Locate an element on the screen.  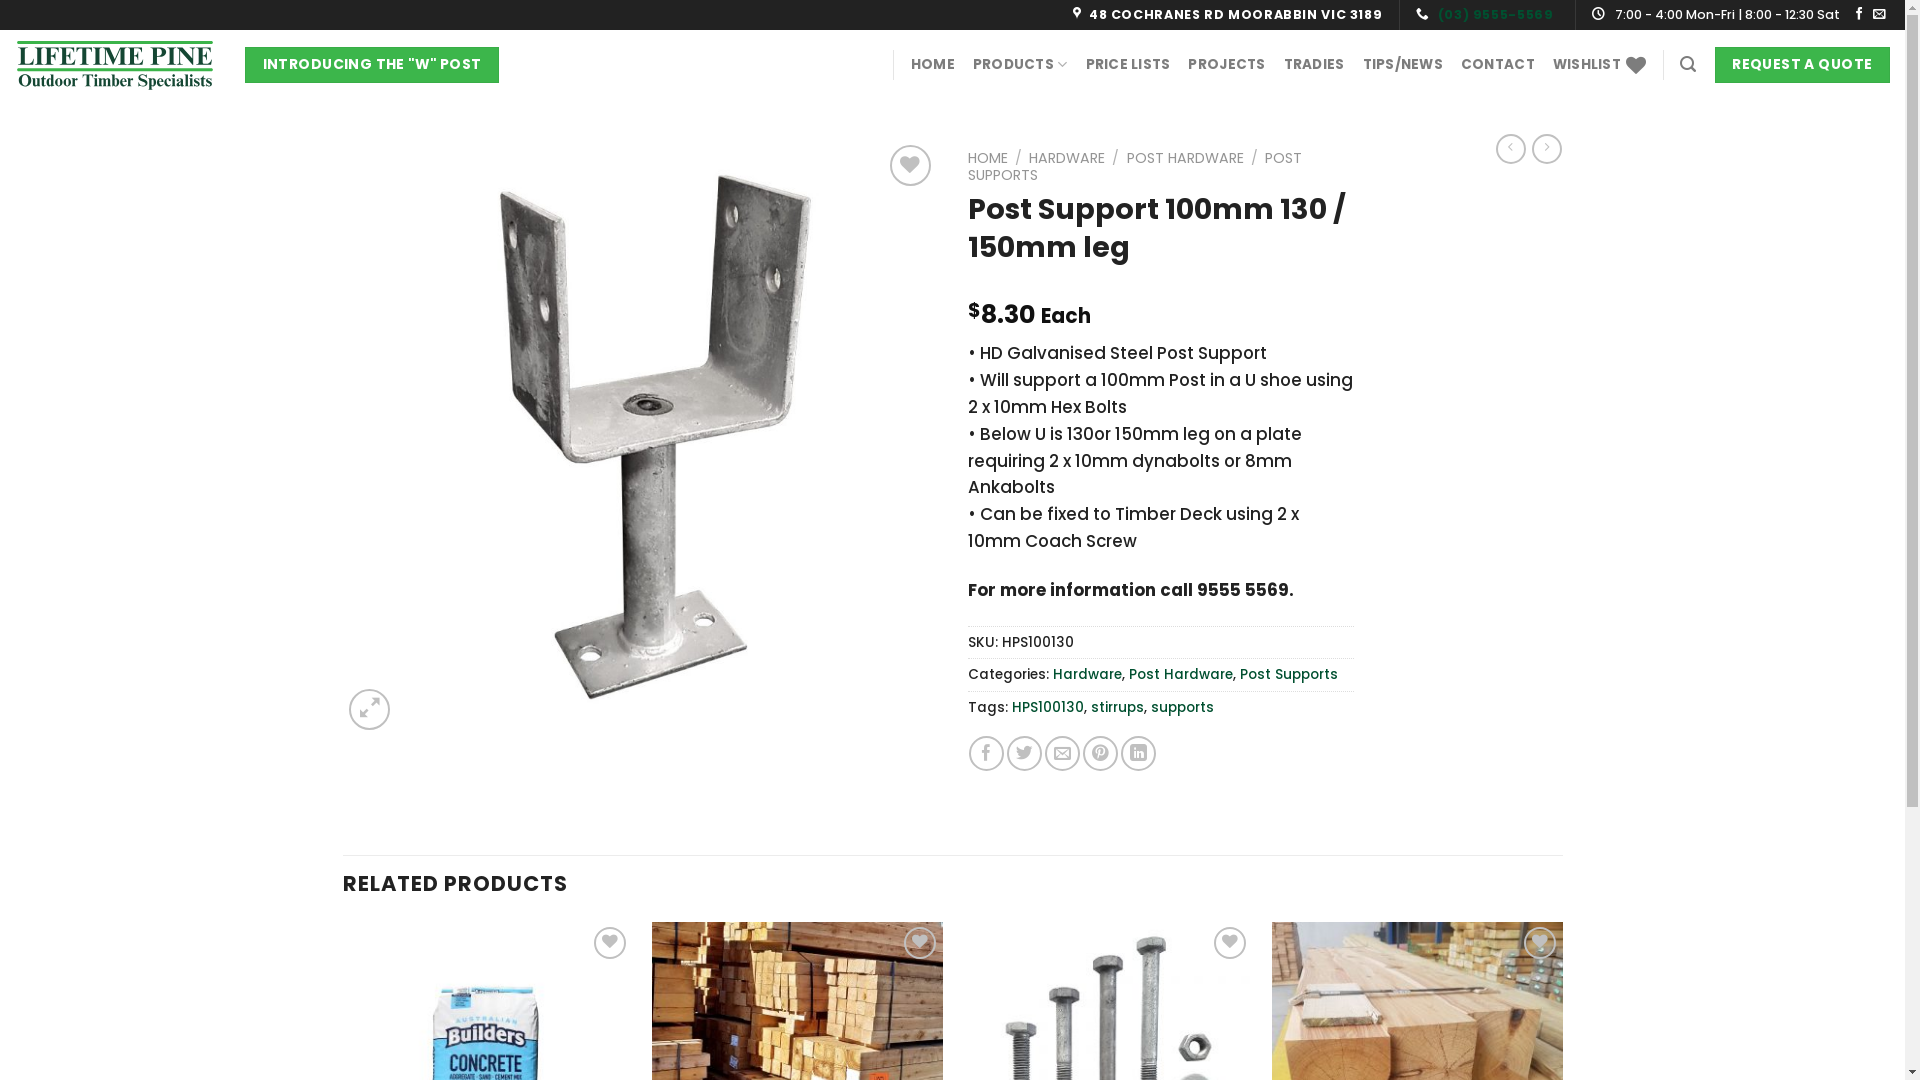
HOME is located at coordinates (933, 65).